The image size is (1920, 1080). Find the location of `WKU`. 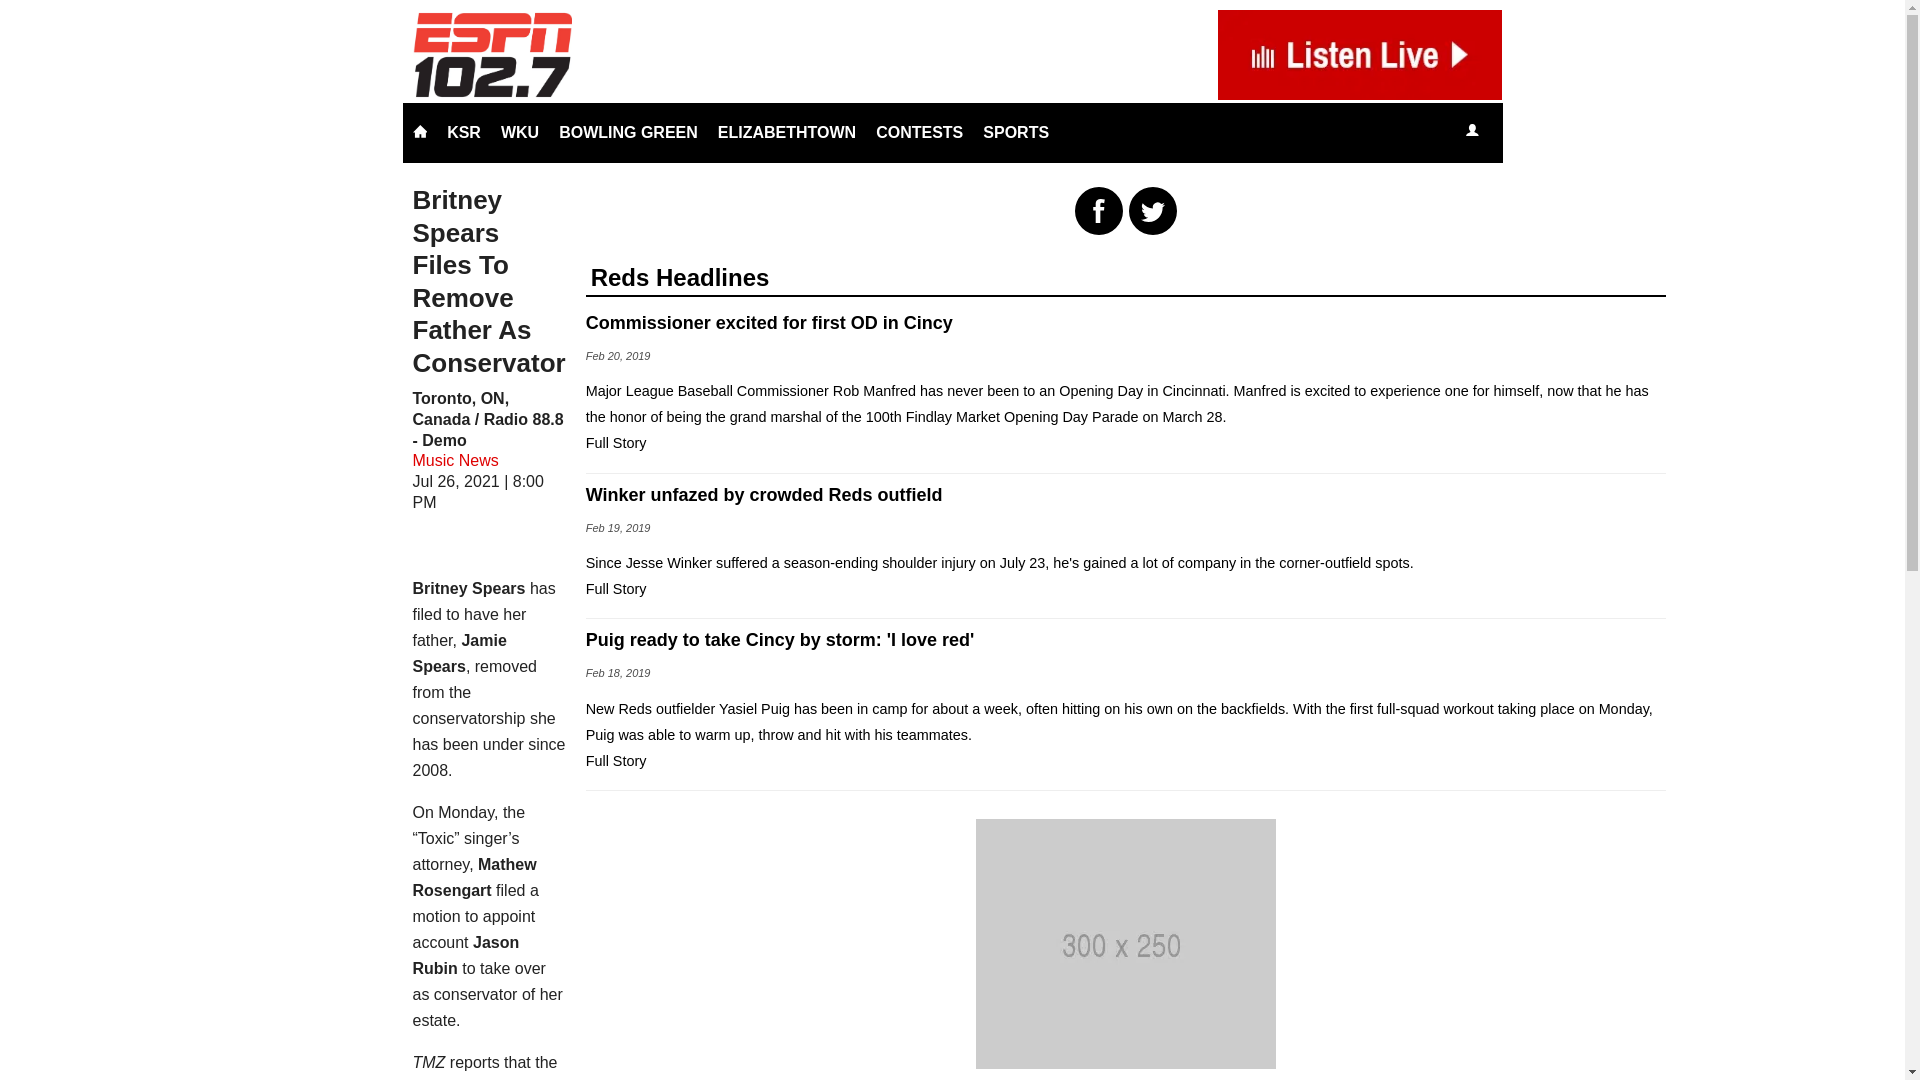

WKU is located at coordinates (520, 132).